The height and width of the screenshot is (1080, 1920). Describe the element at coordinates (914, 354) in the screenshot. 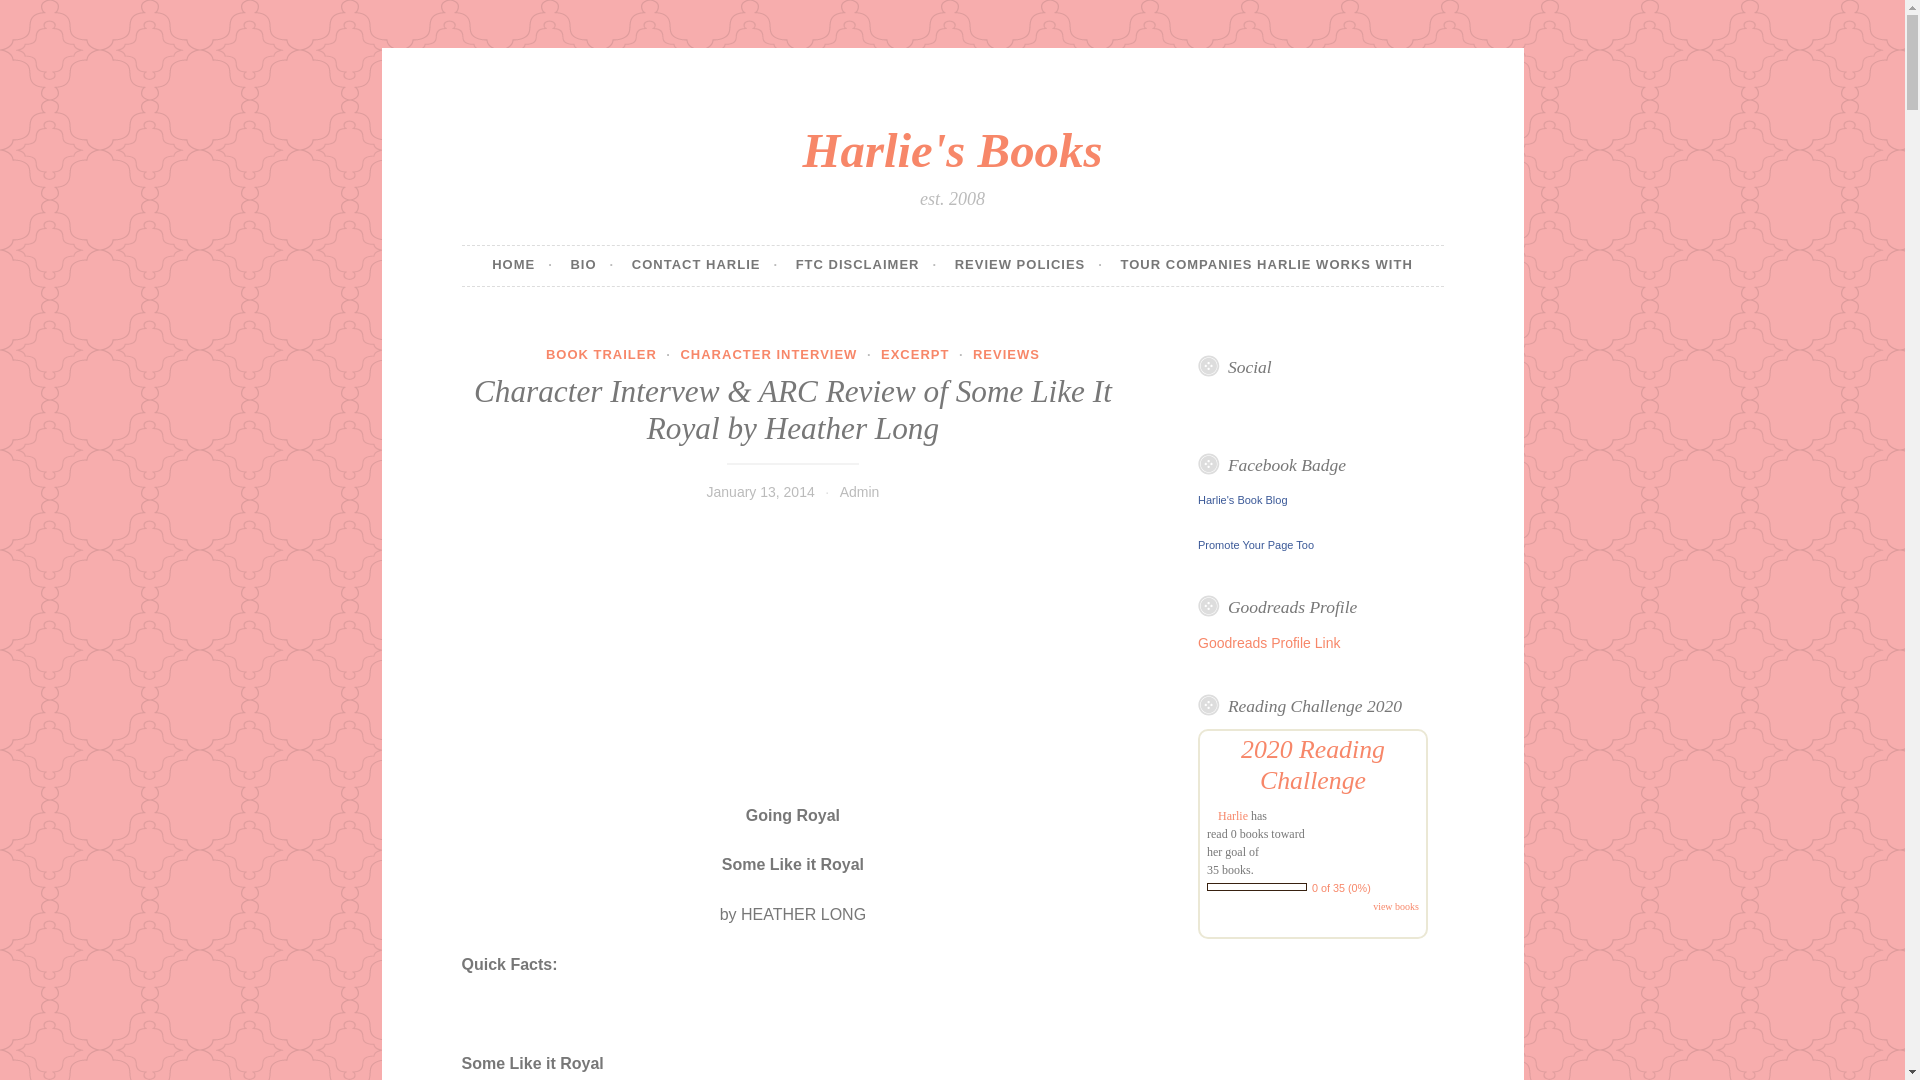

I see `EXCERPT` at that location.